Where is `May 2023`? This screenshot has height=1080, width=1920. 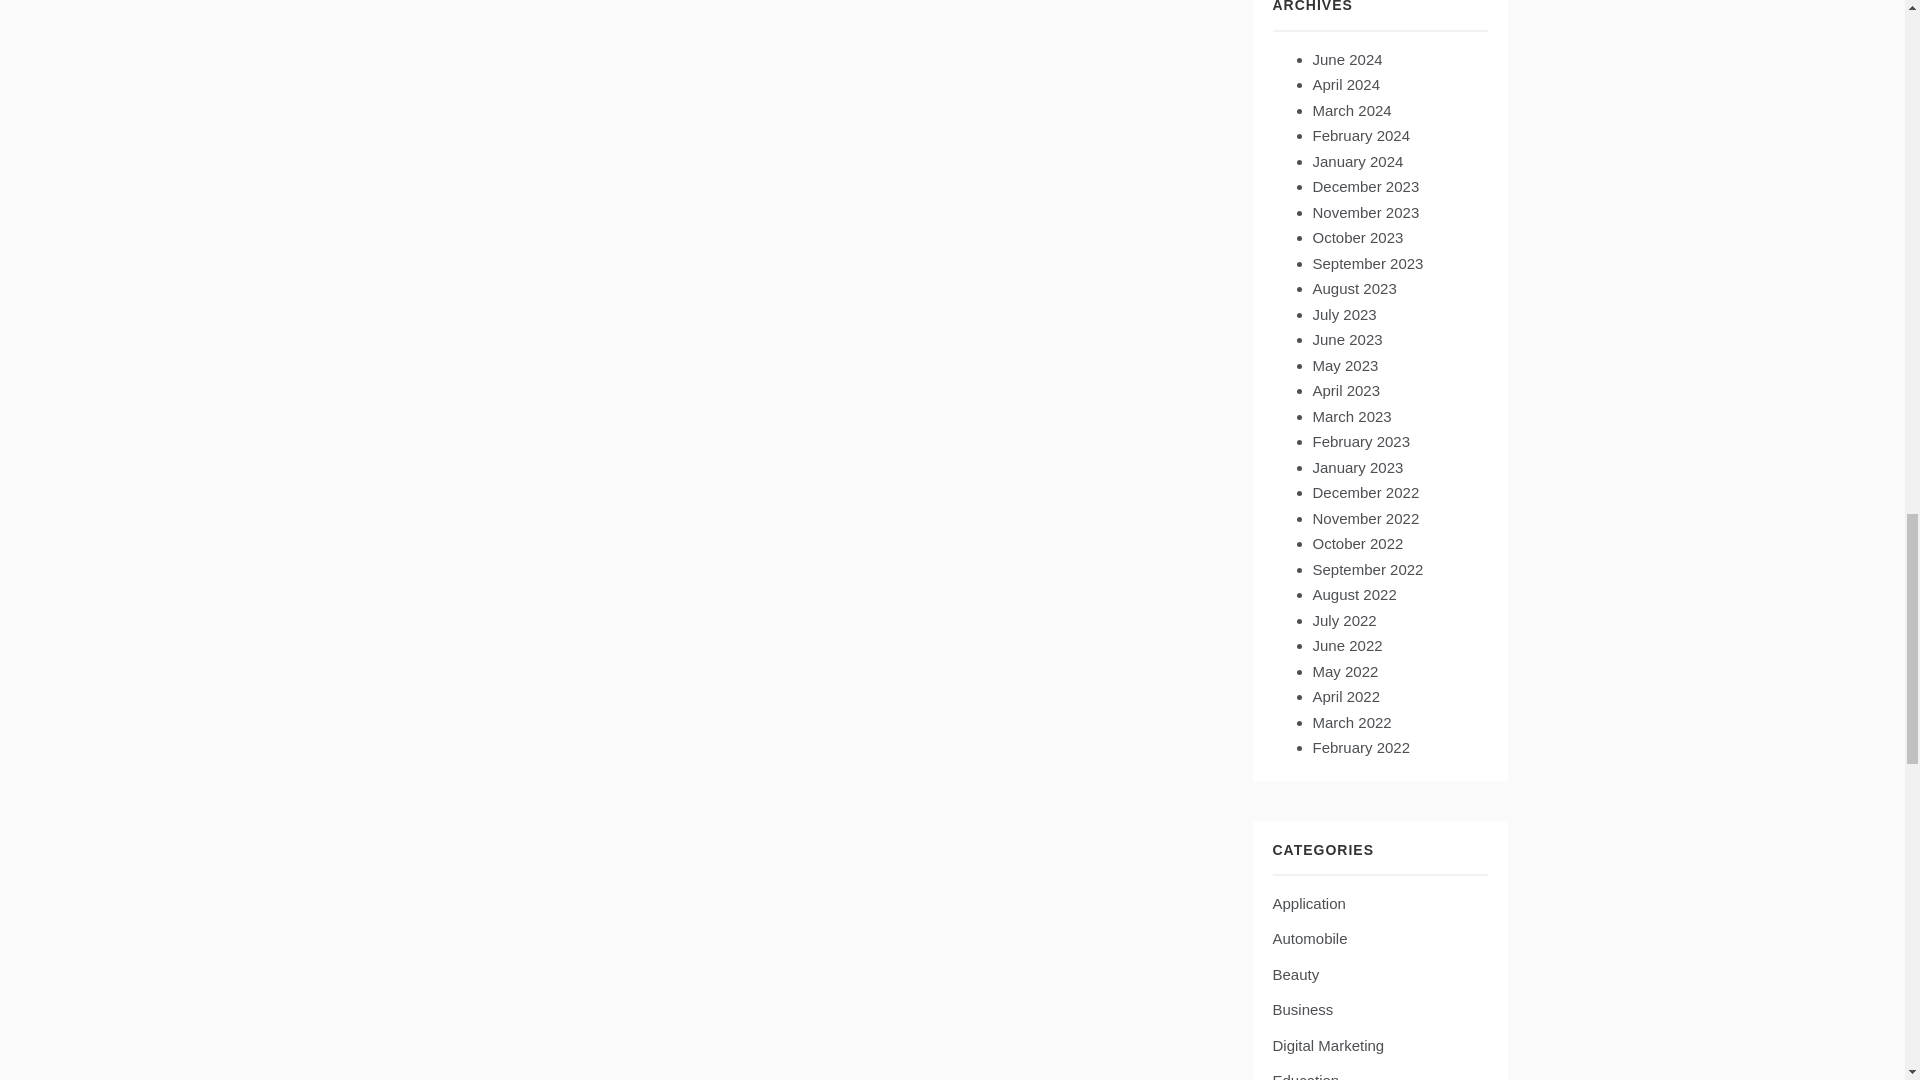
May 2023 is located at coordinates (1344, 365).